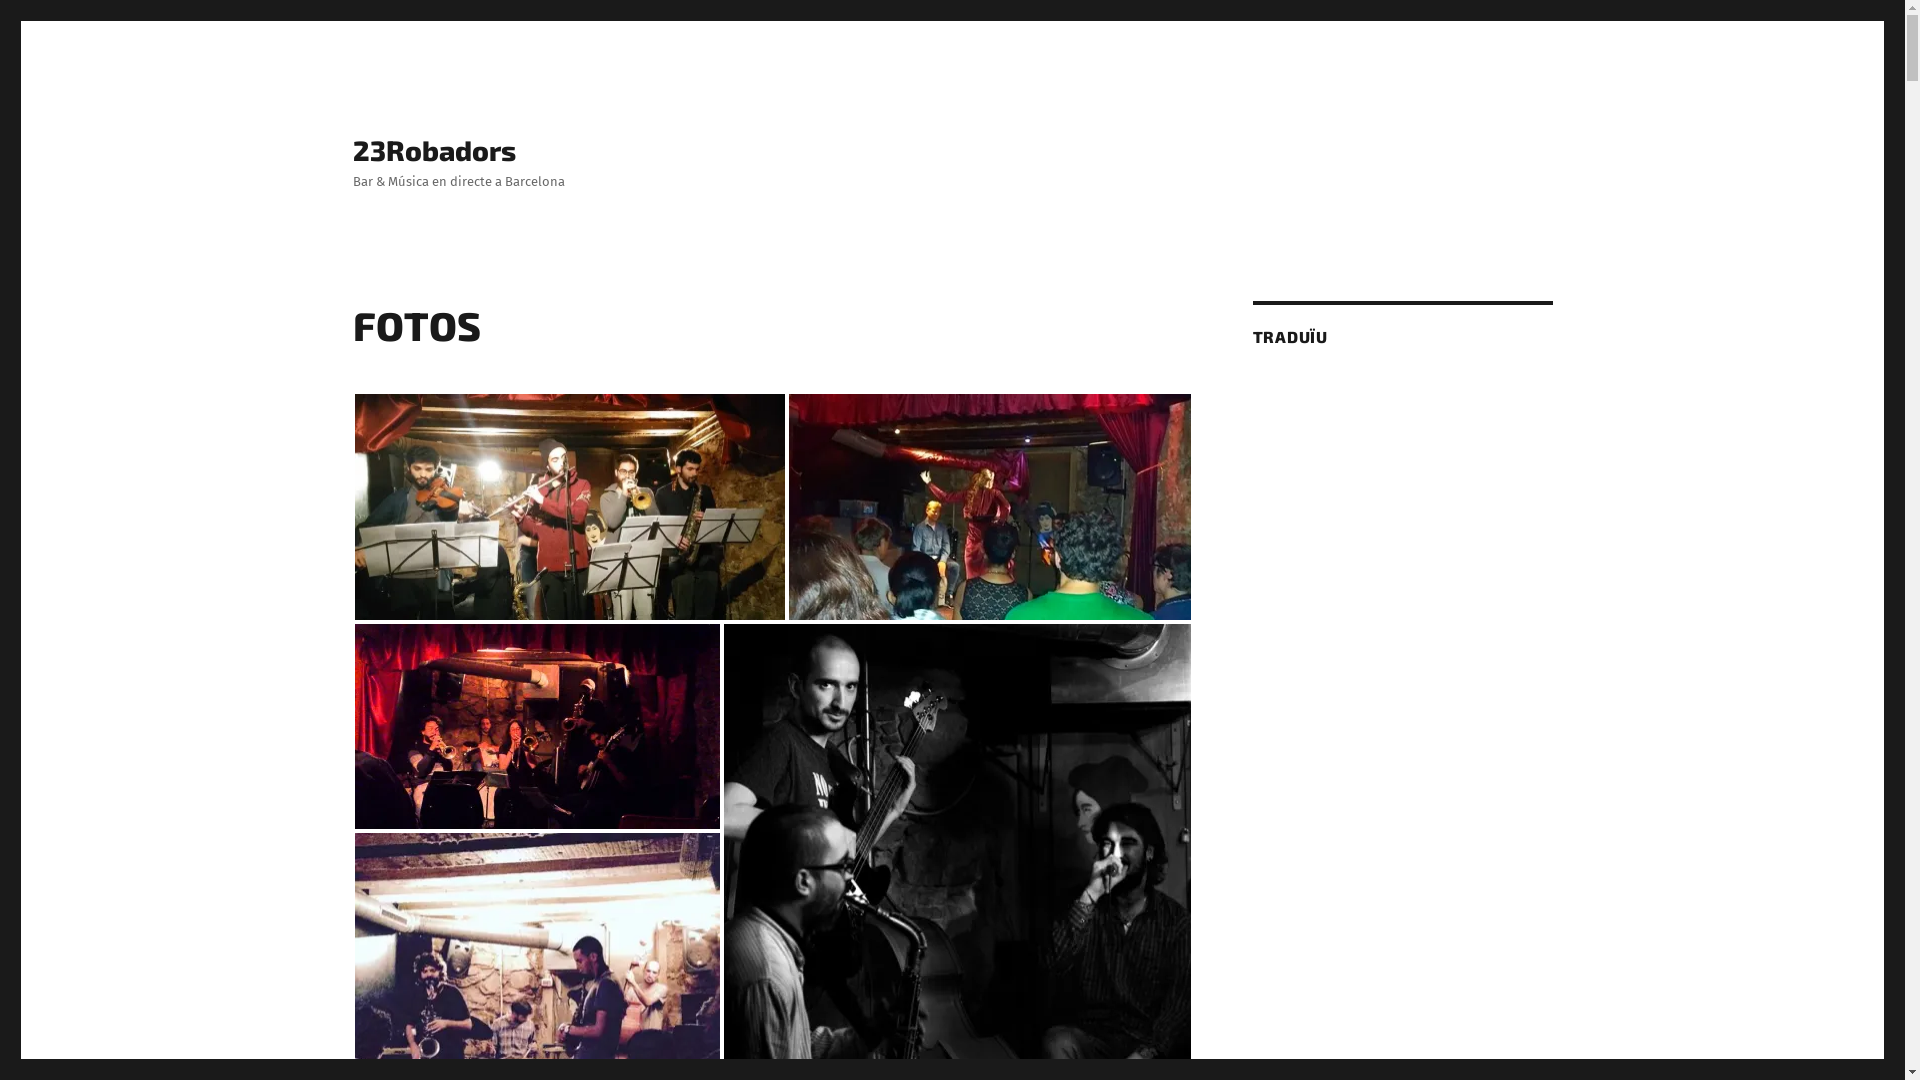 This screenshot has height=1080, width=1920. I want to click on maxresdefault (4), so click(536, 726).